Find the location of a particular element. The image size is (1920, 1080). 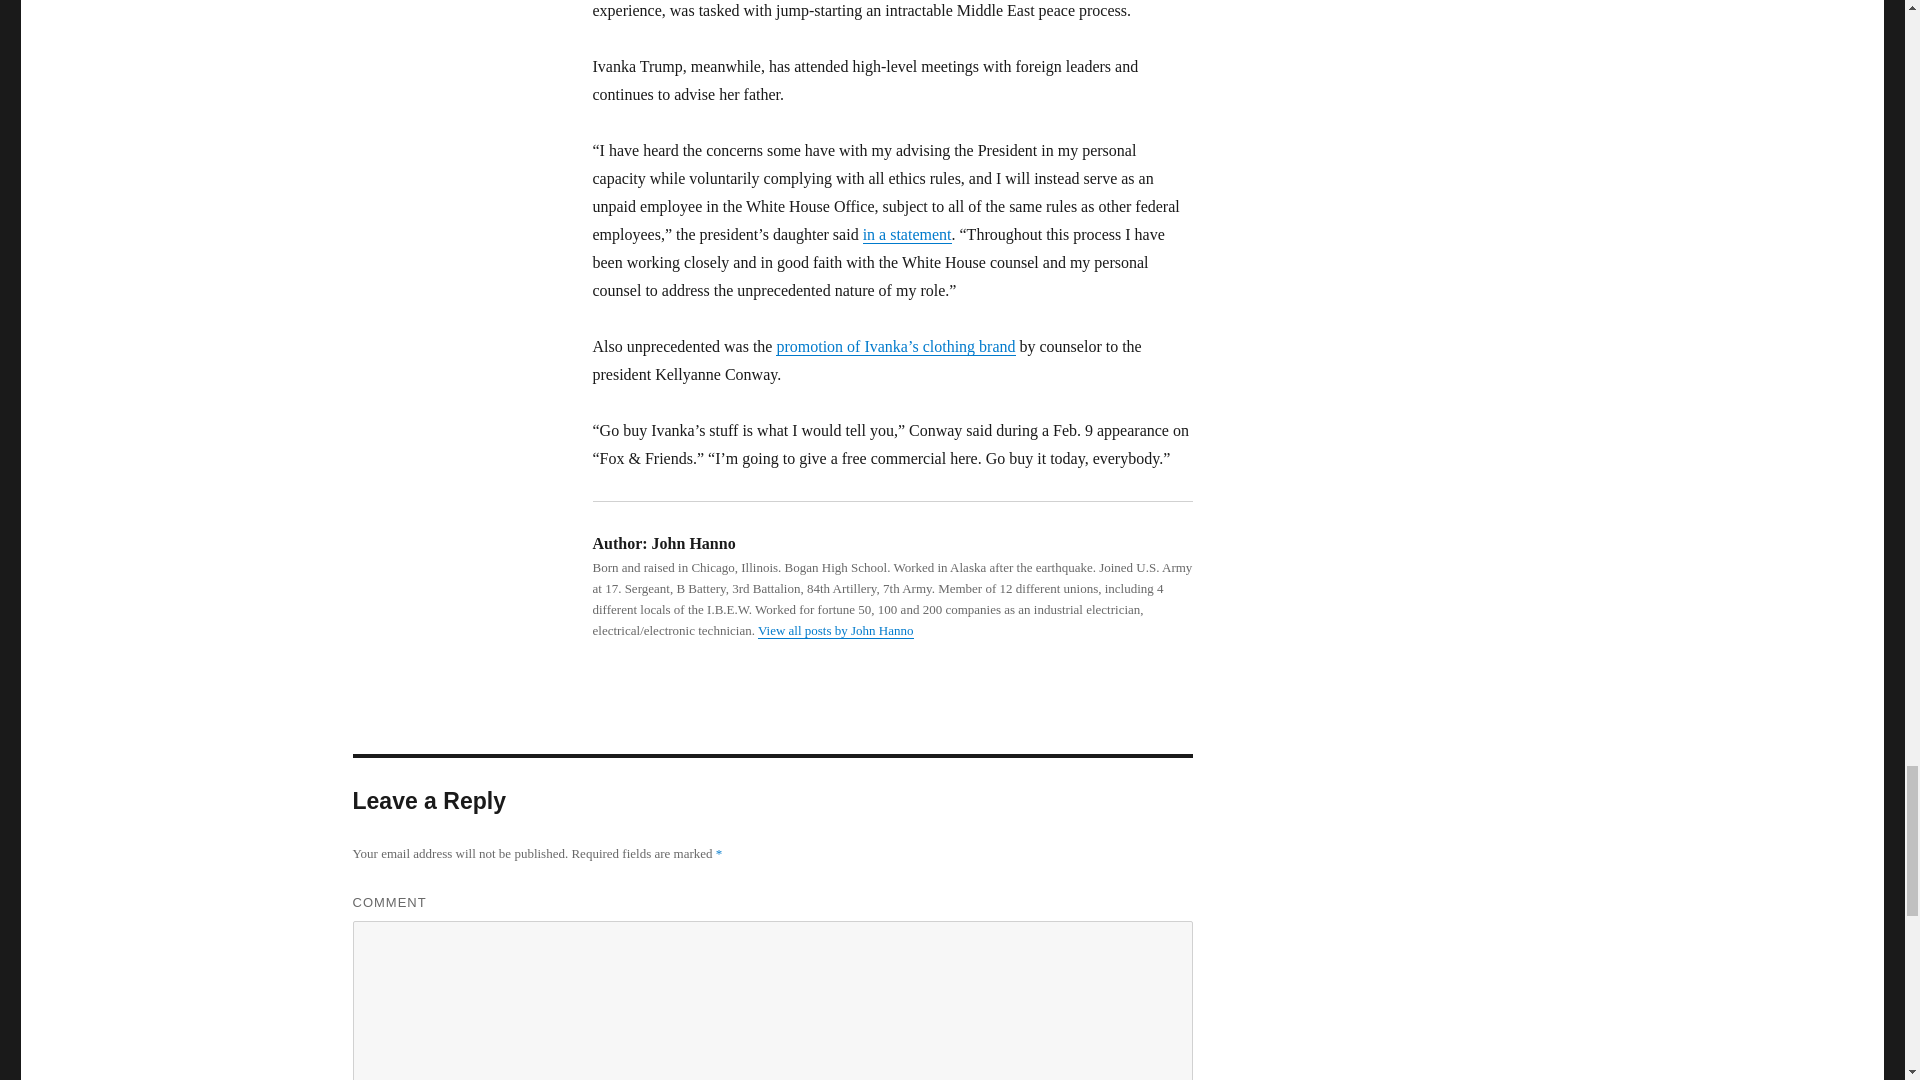

in a statement is located at coordinates (907, 234).